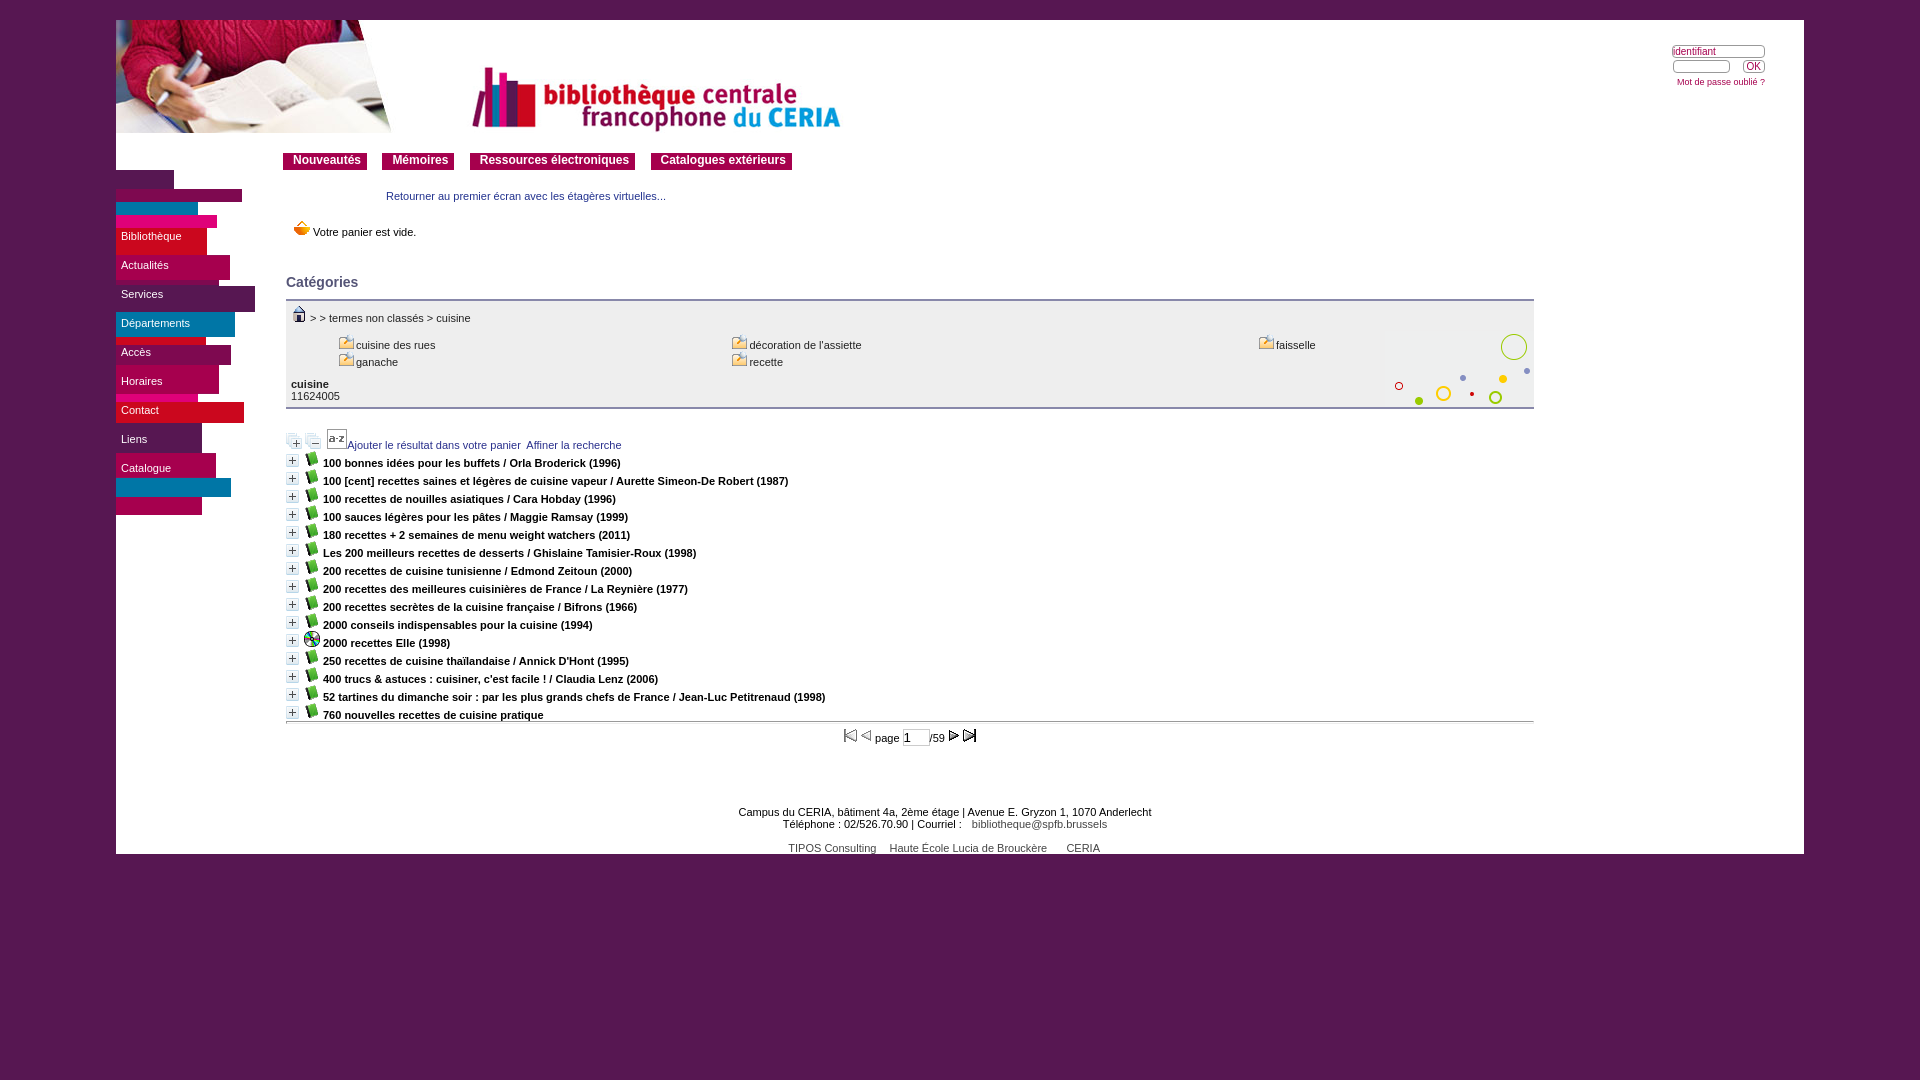 The height and width of the screenshot is (1080, 1920). Describe the element at coordinates (954, 736) in the screenshot. I see `page suivante` at that location.